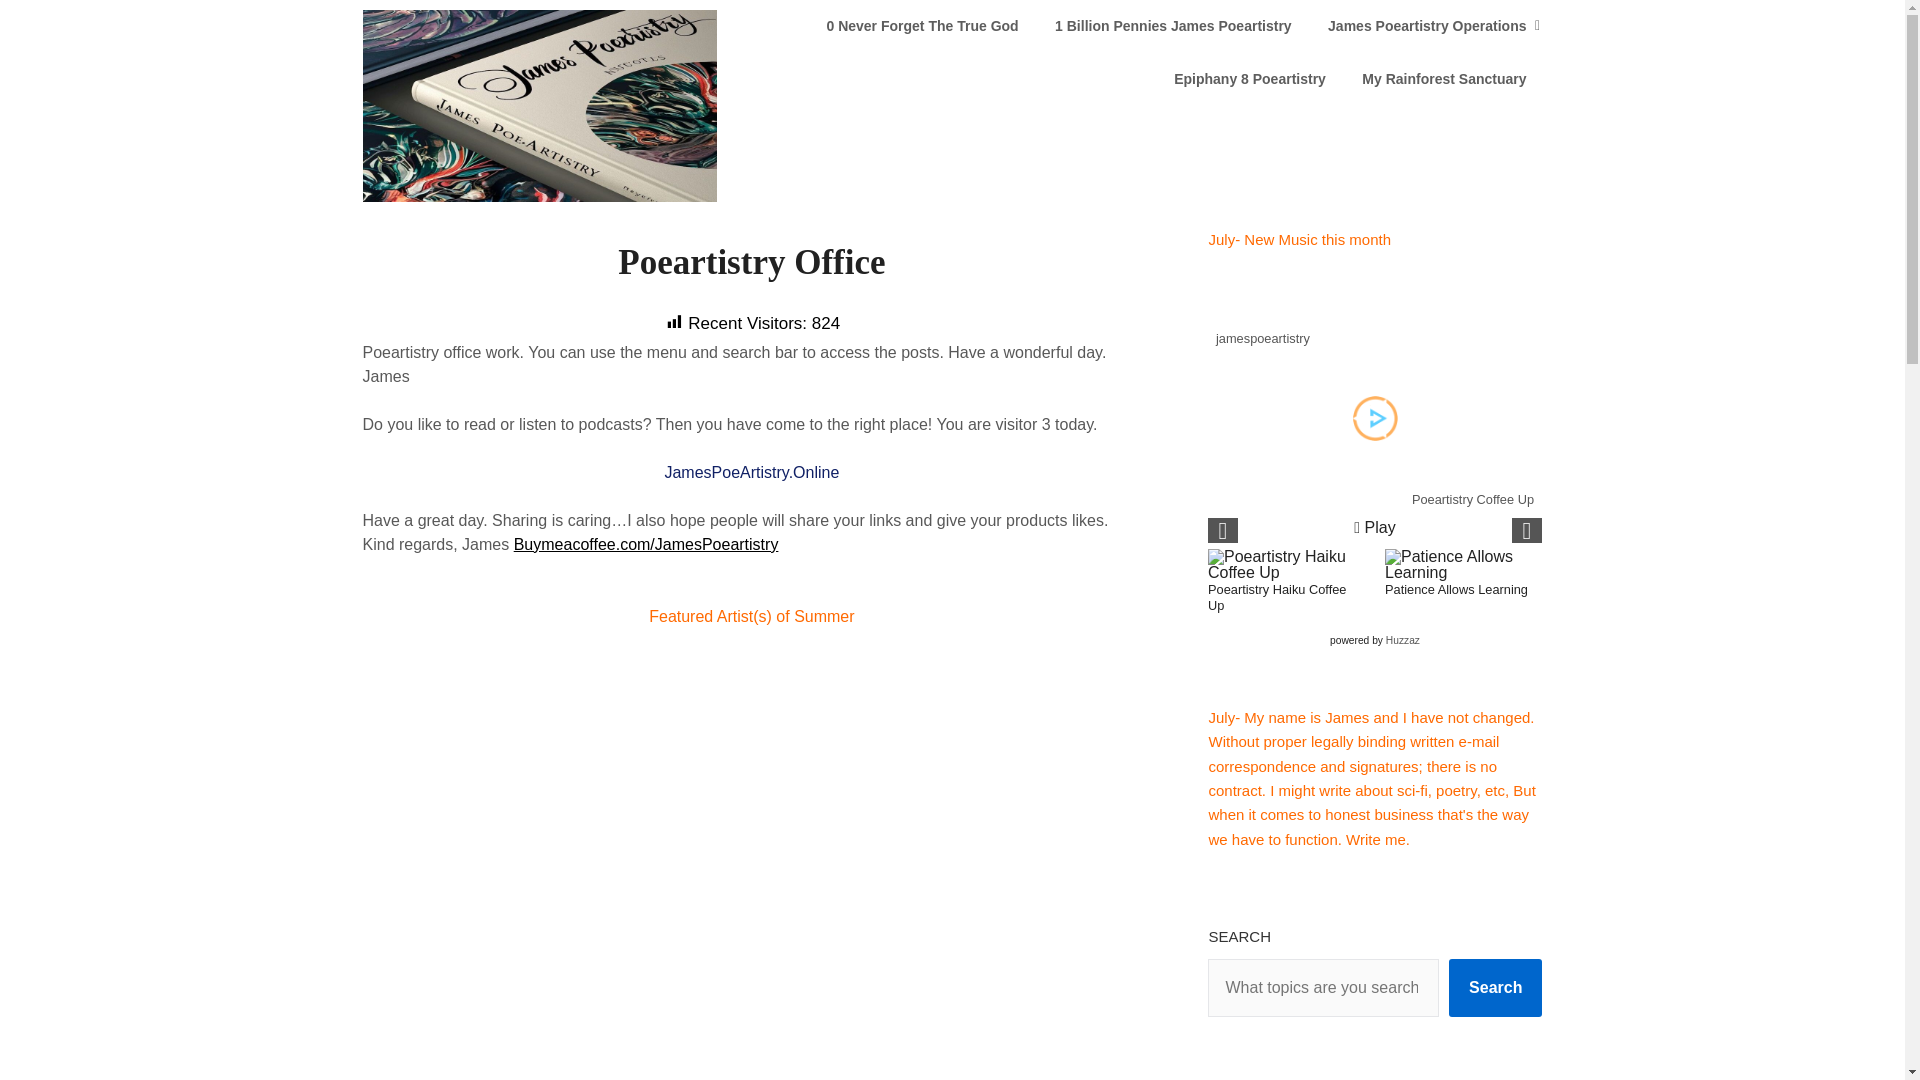 This screenshot has height=1080, width=1920. I want to click on 1 Billion Pennies James Poeartistry, so click(1172, 26).